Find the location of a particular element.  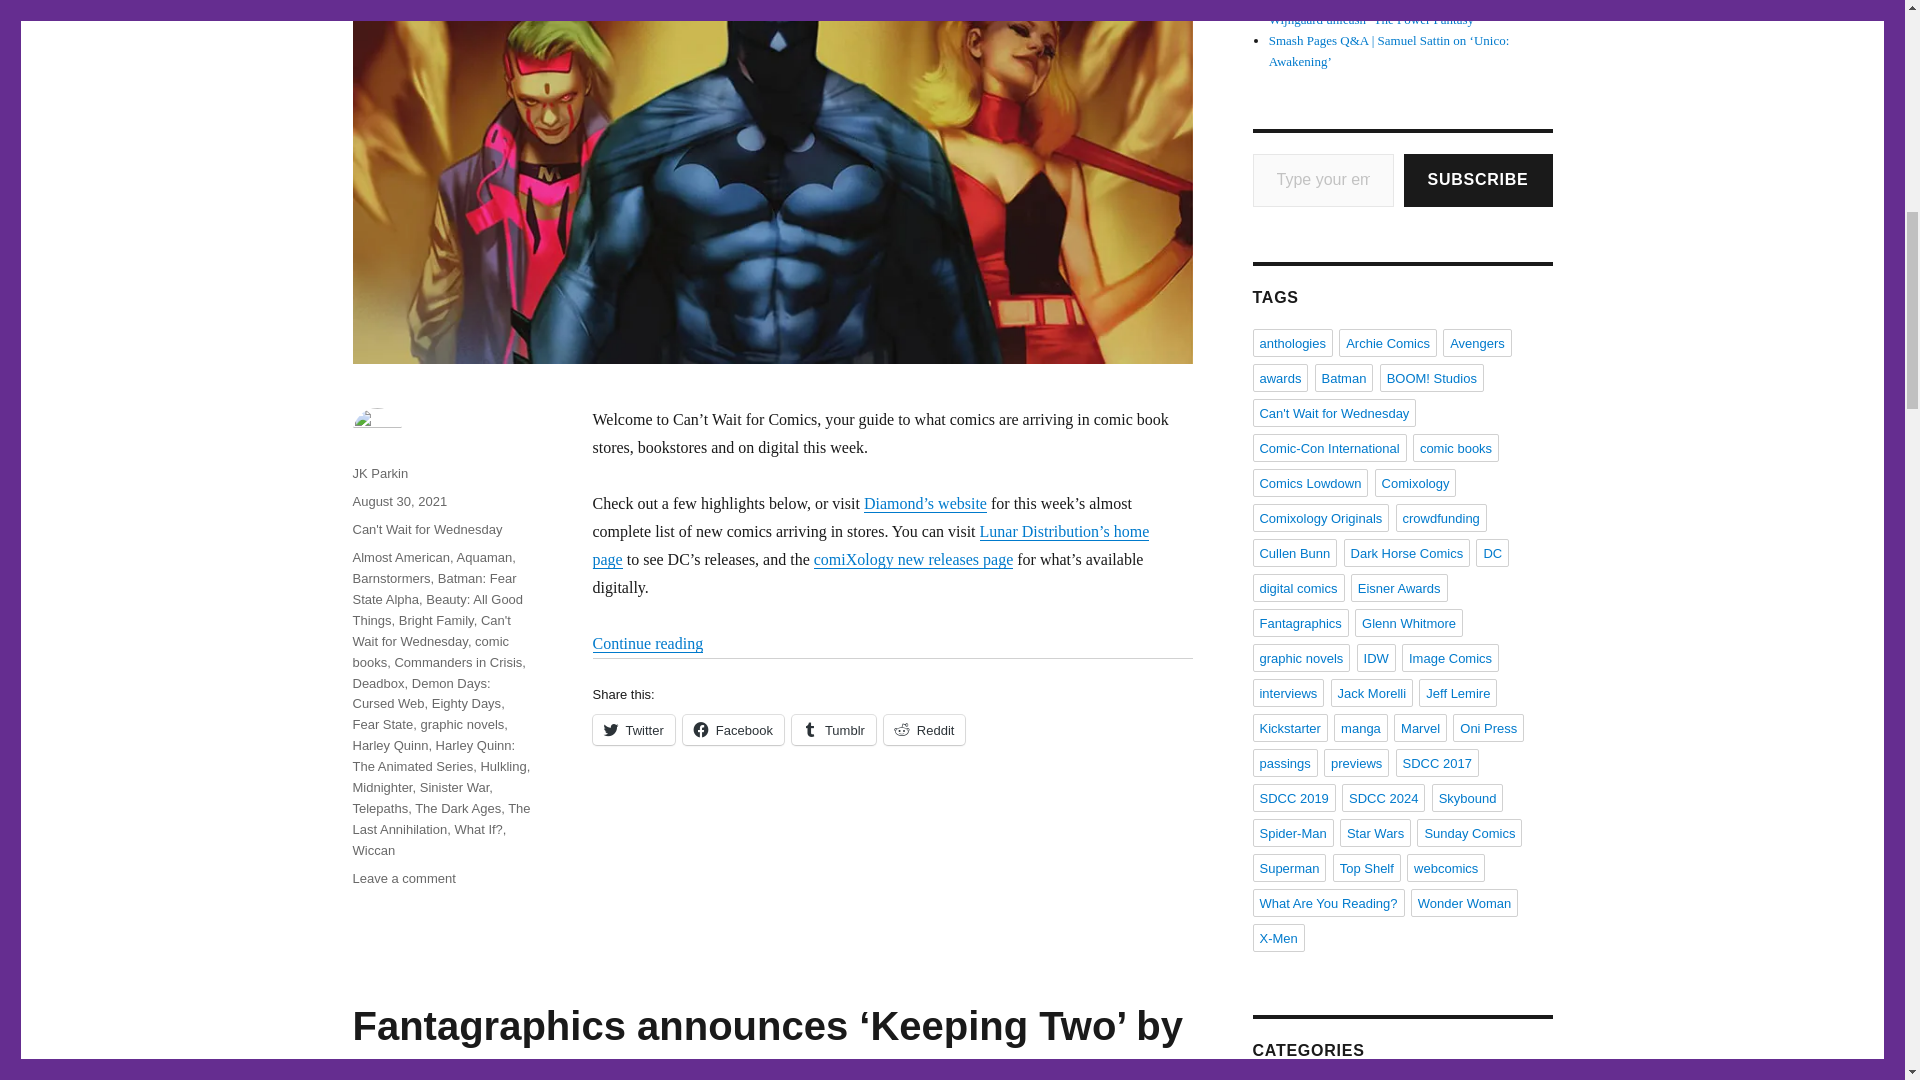

Twitter is located at coordinates (632, 730).